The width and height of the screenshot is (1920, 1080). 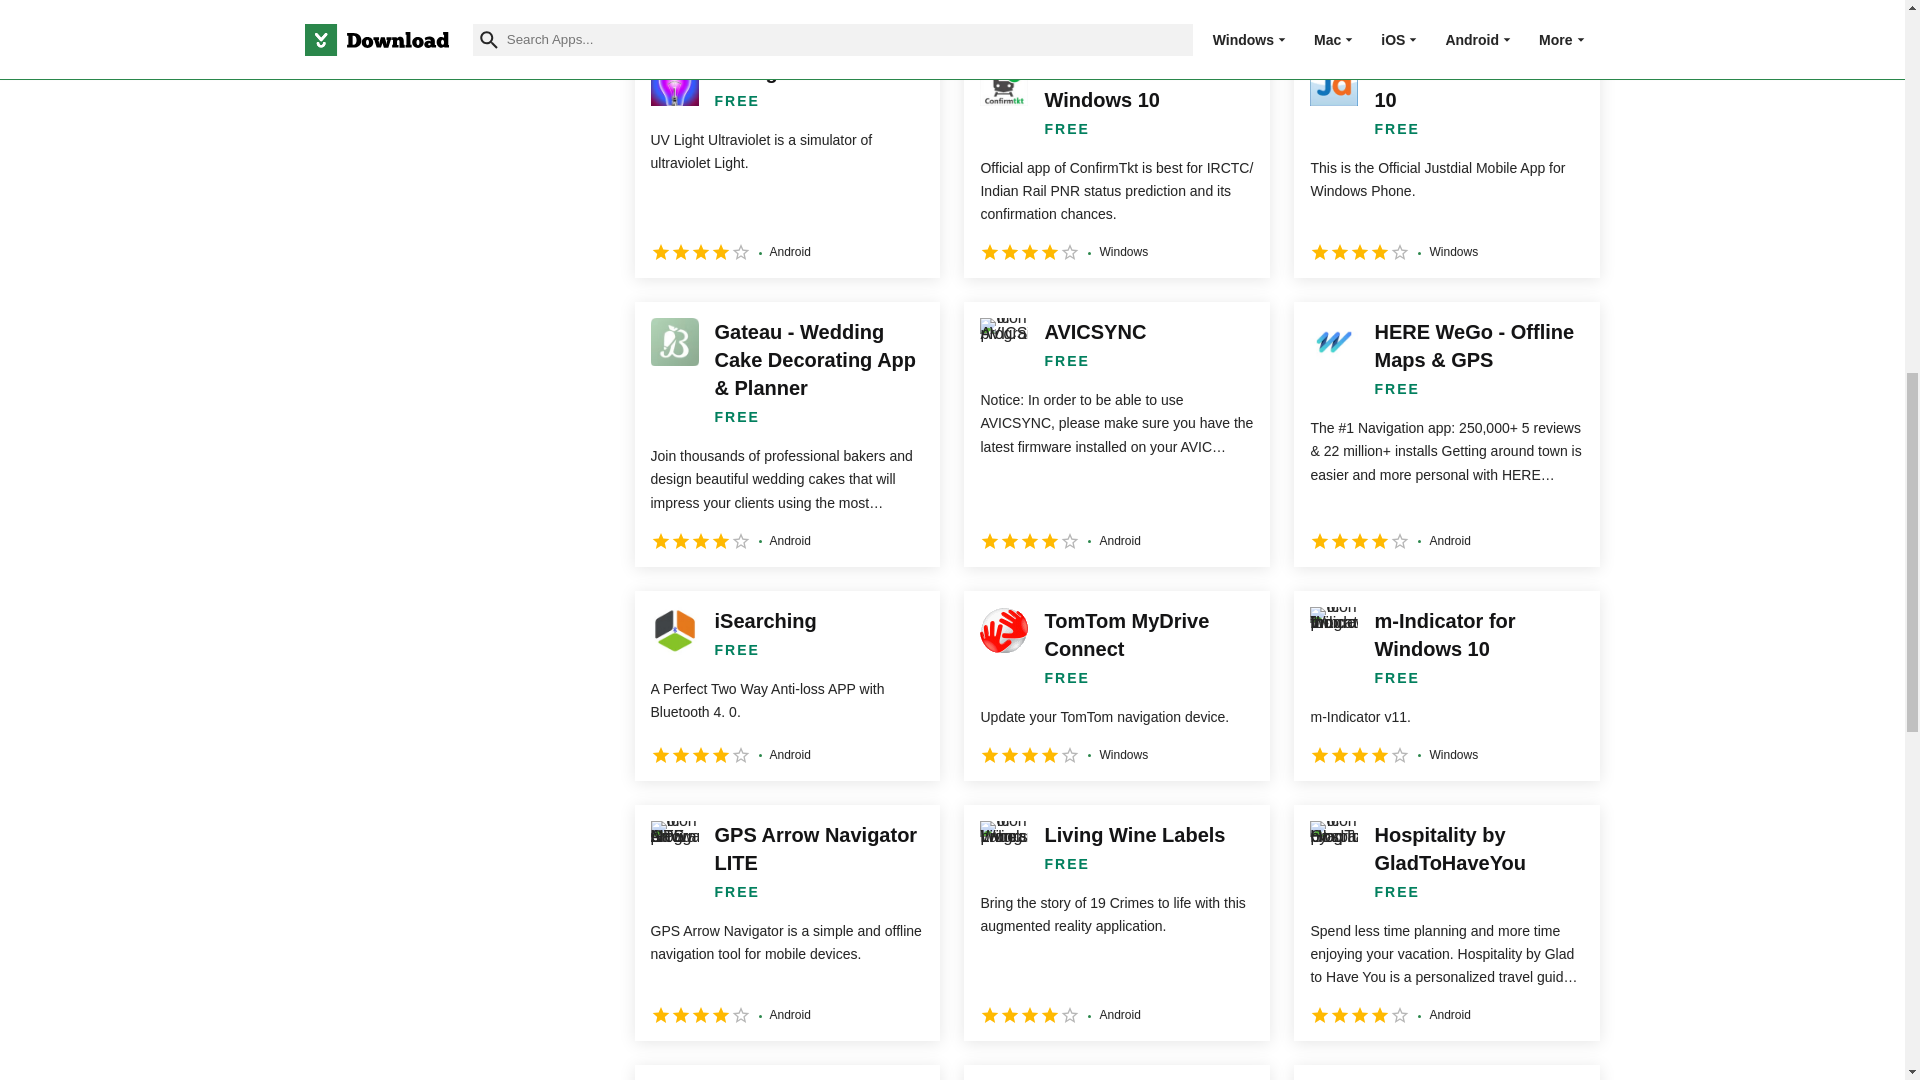 What do you see at coordinates (1116, 434) in the screenshot?
I see `AVICSYNC` at bounding box center [1116, 434].